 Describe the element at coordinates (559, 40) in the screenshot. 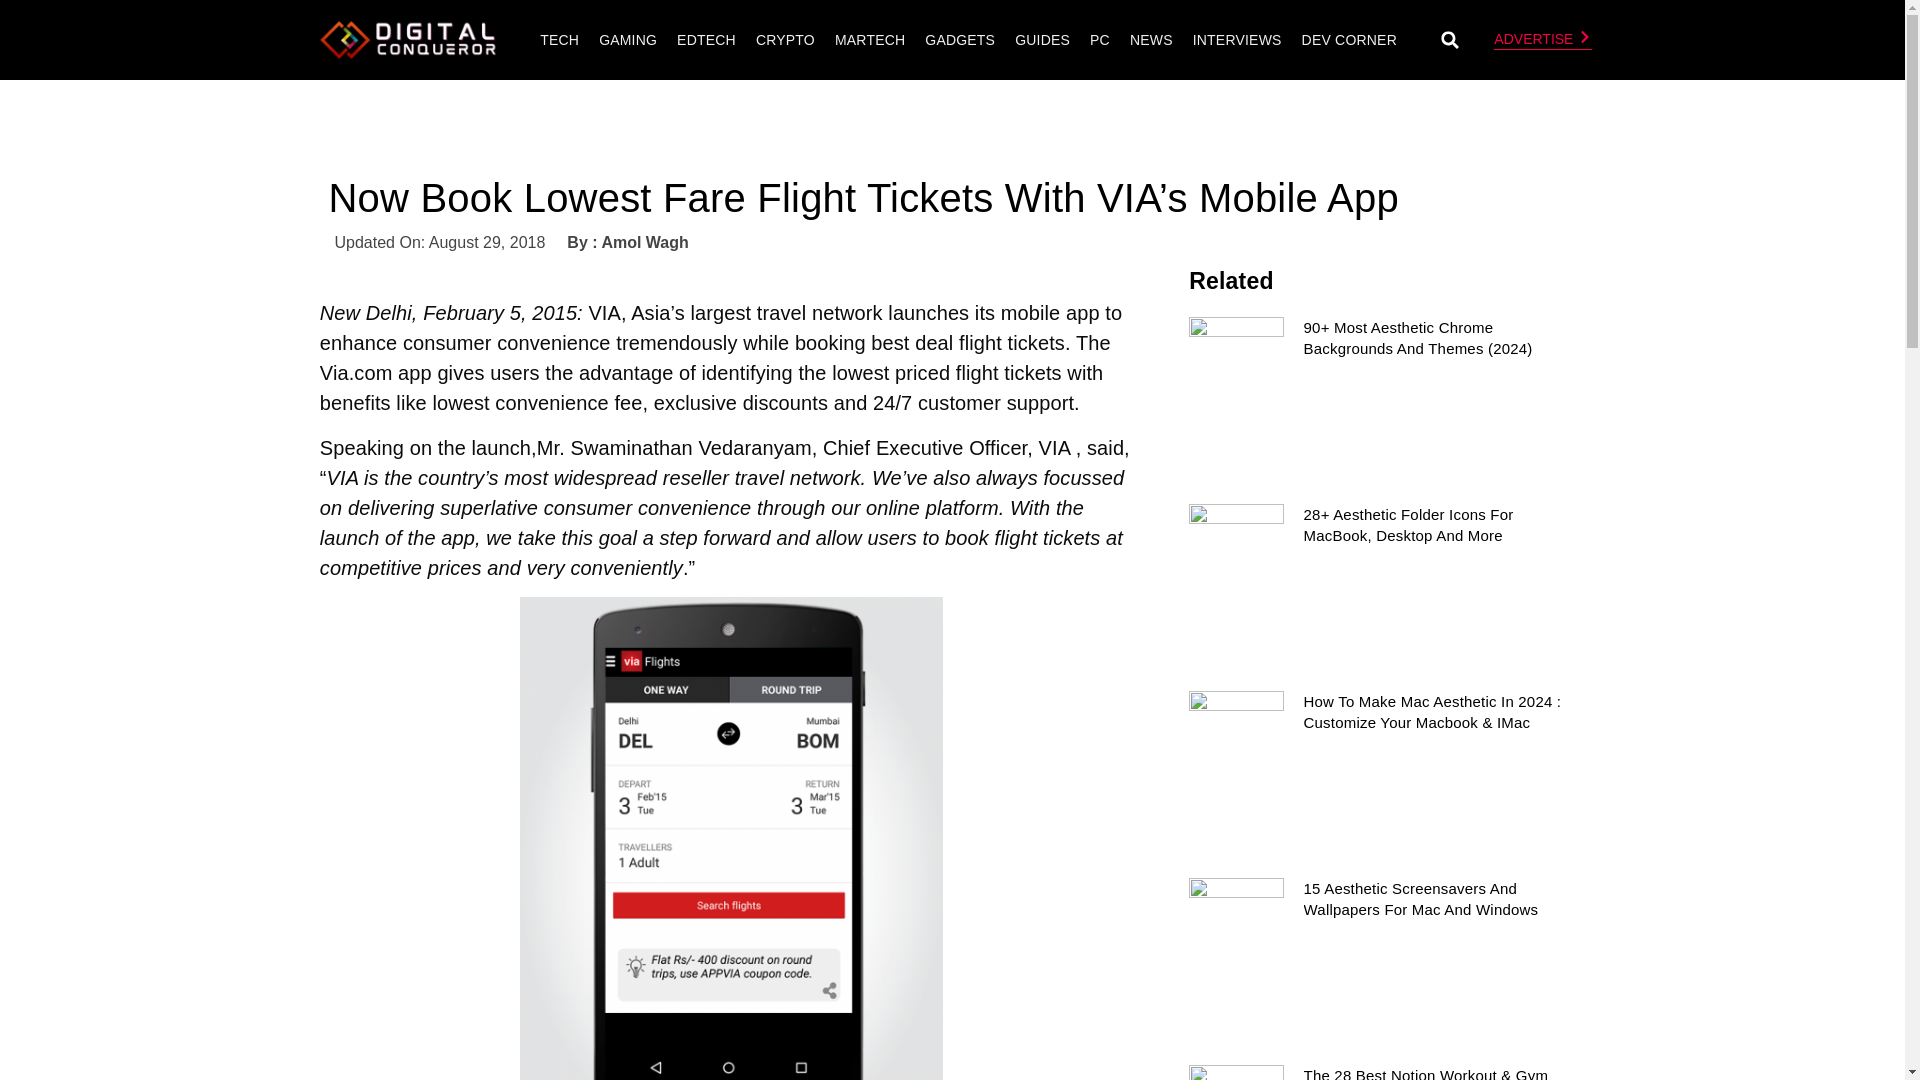

I see `TECH` at that location.